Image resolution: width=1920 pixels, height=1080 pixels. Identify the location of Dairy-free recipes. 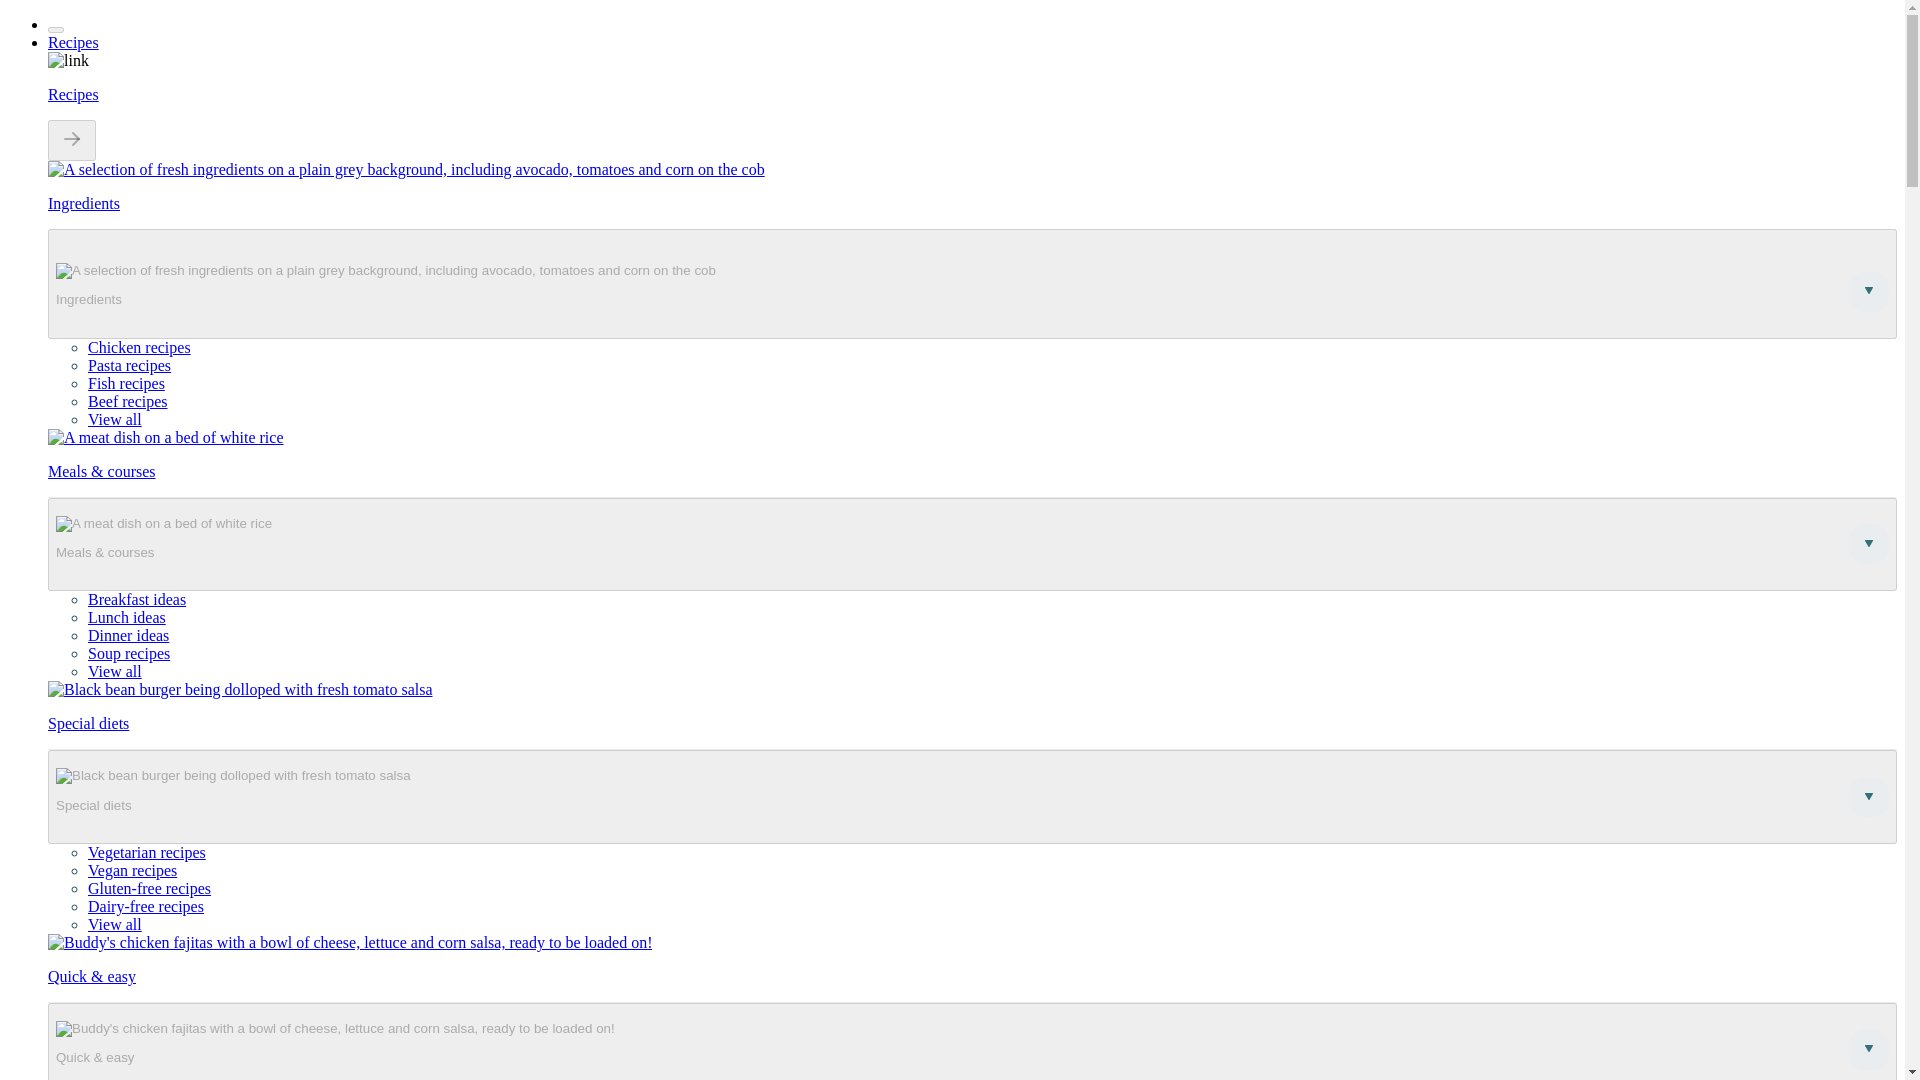
(146, 906).